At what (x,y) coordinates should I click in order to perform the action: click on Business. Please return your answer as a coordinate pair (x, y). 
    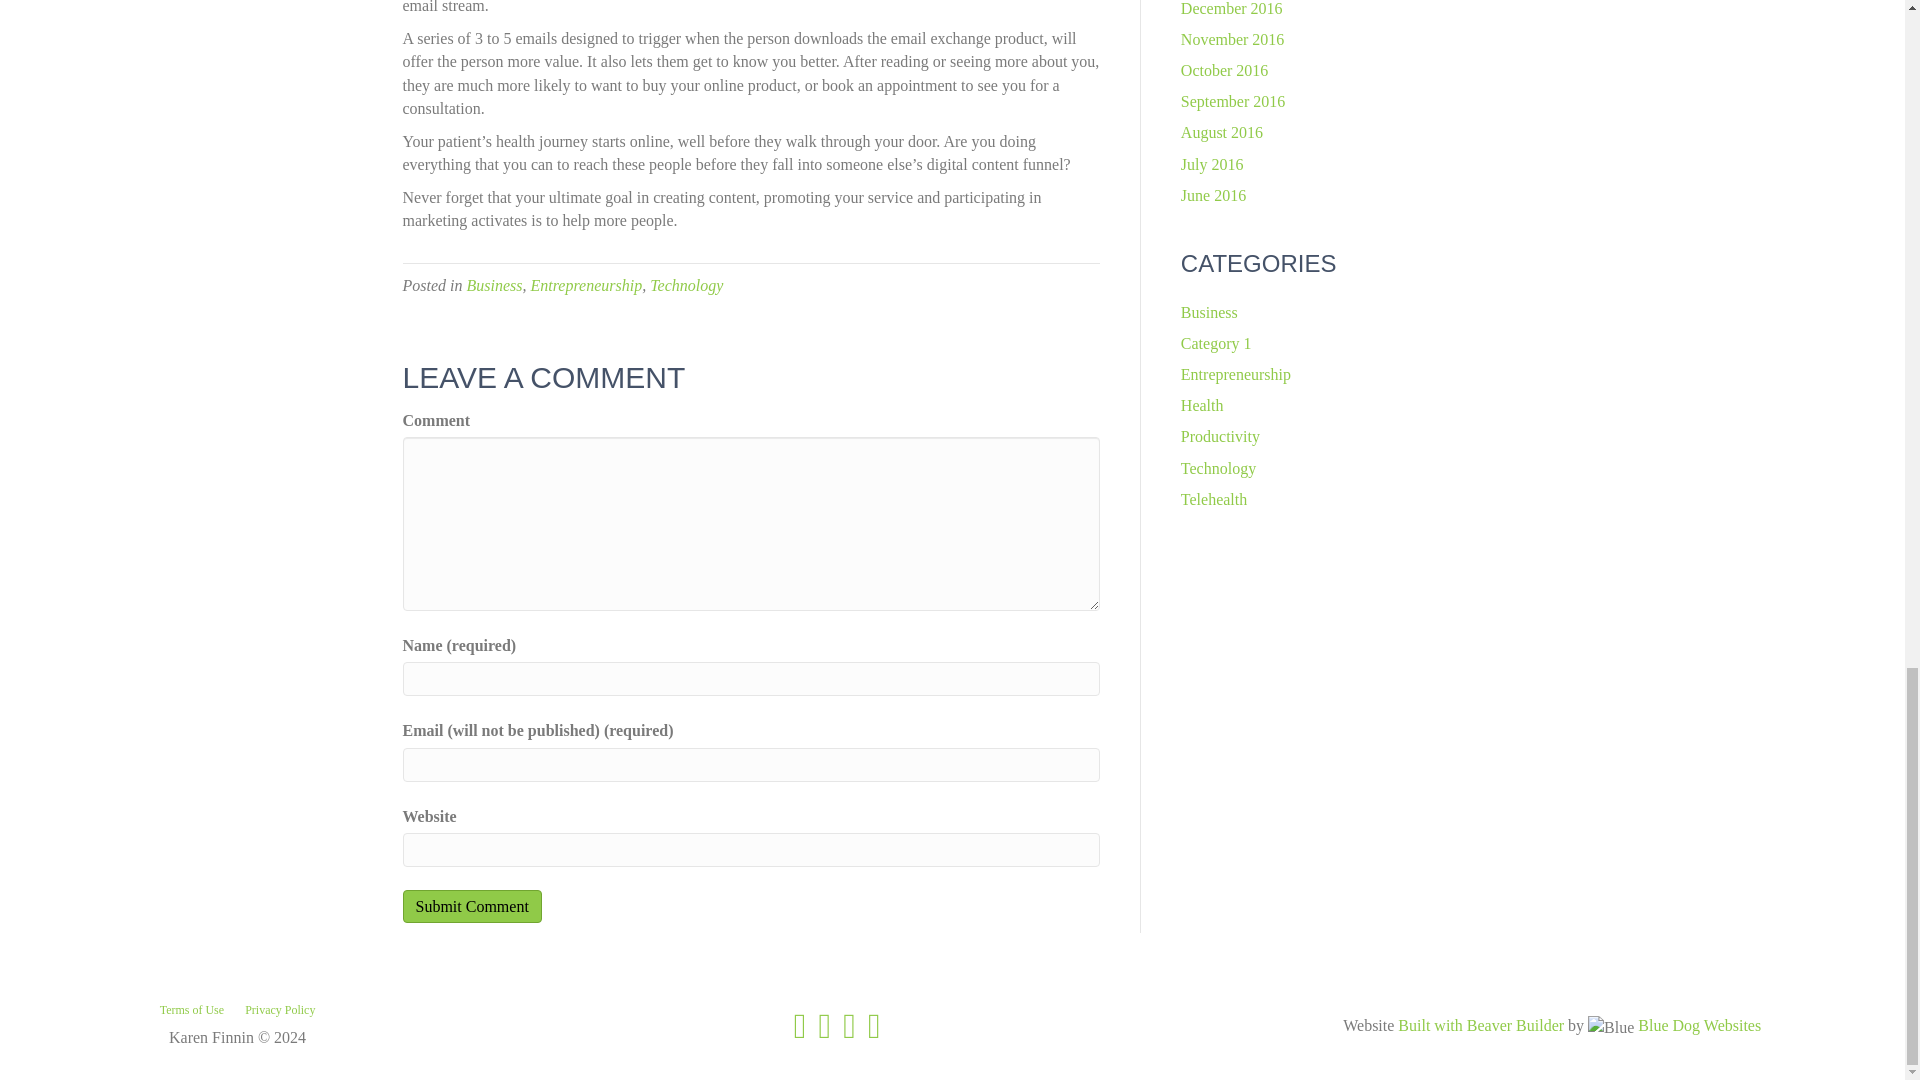
    Looking at the image, I should click on (494, 284).